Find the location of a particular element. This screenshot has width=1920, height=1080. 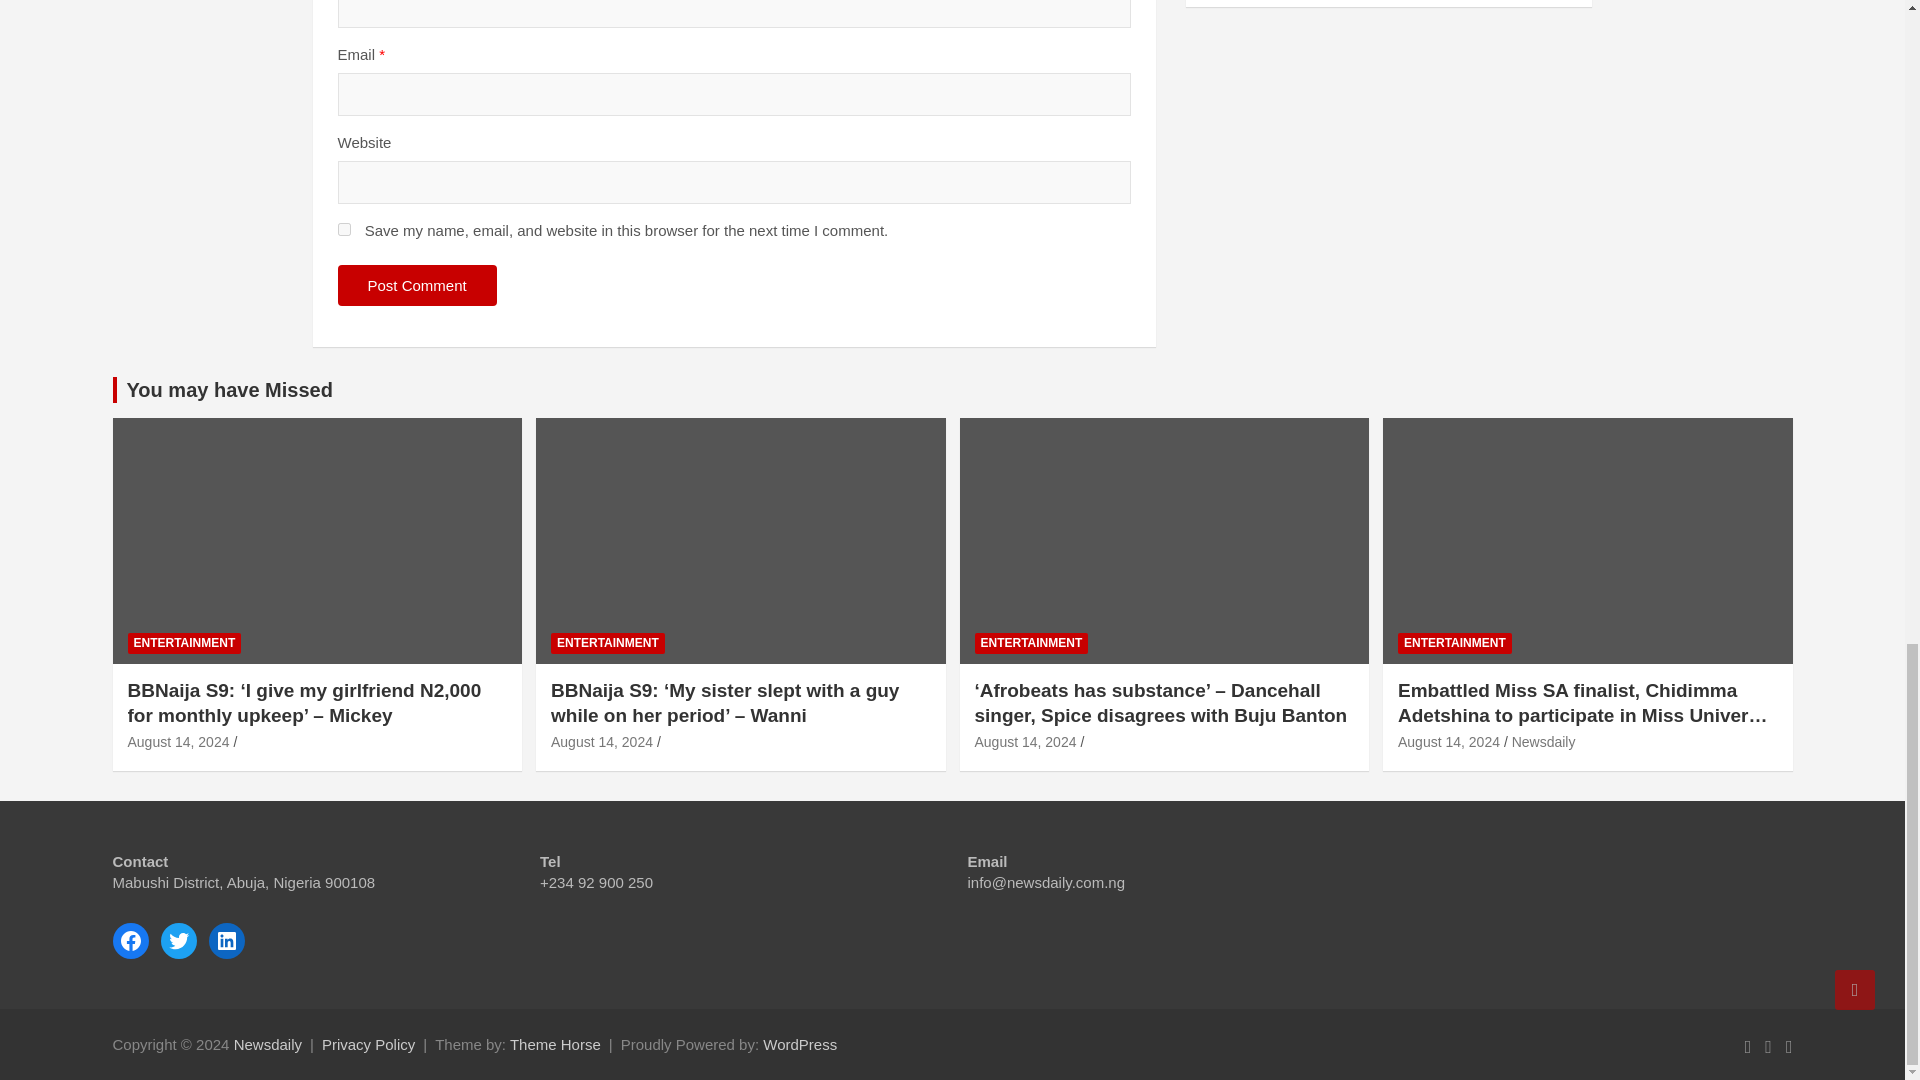

Newsdaily is located at coordinates (268, 1044).